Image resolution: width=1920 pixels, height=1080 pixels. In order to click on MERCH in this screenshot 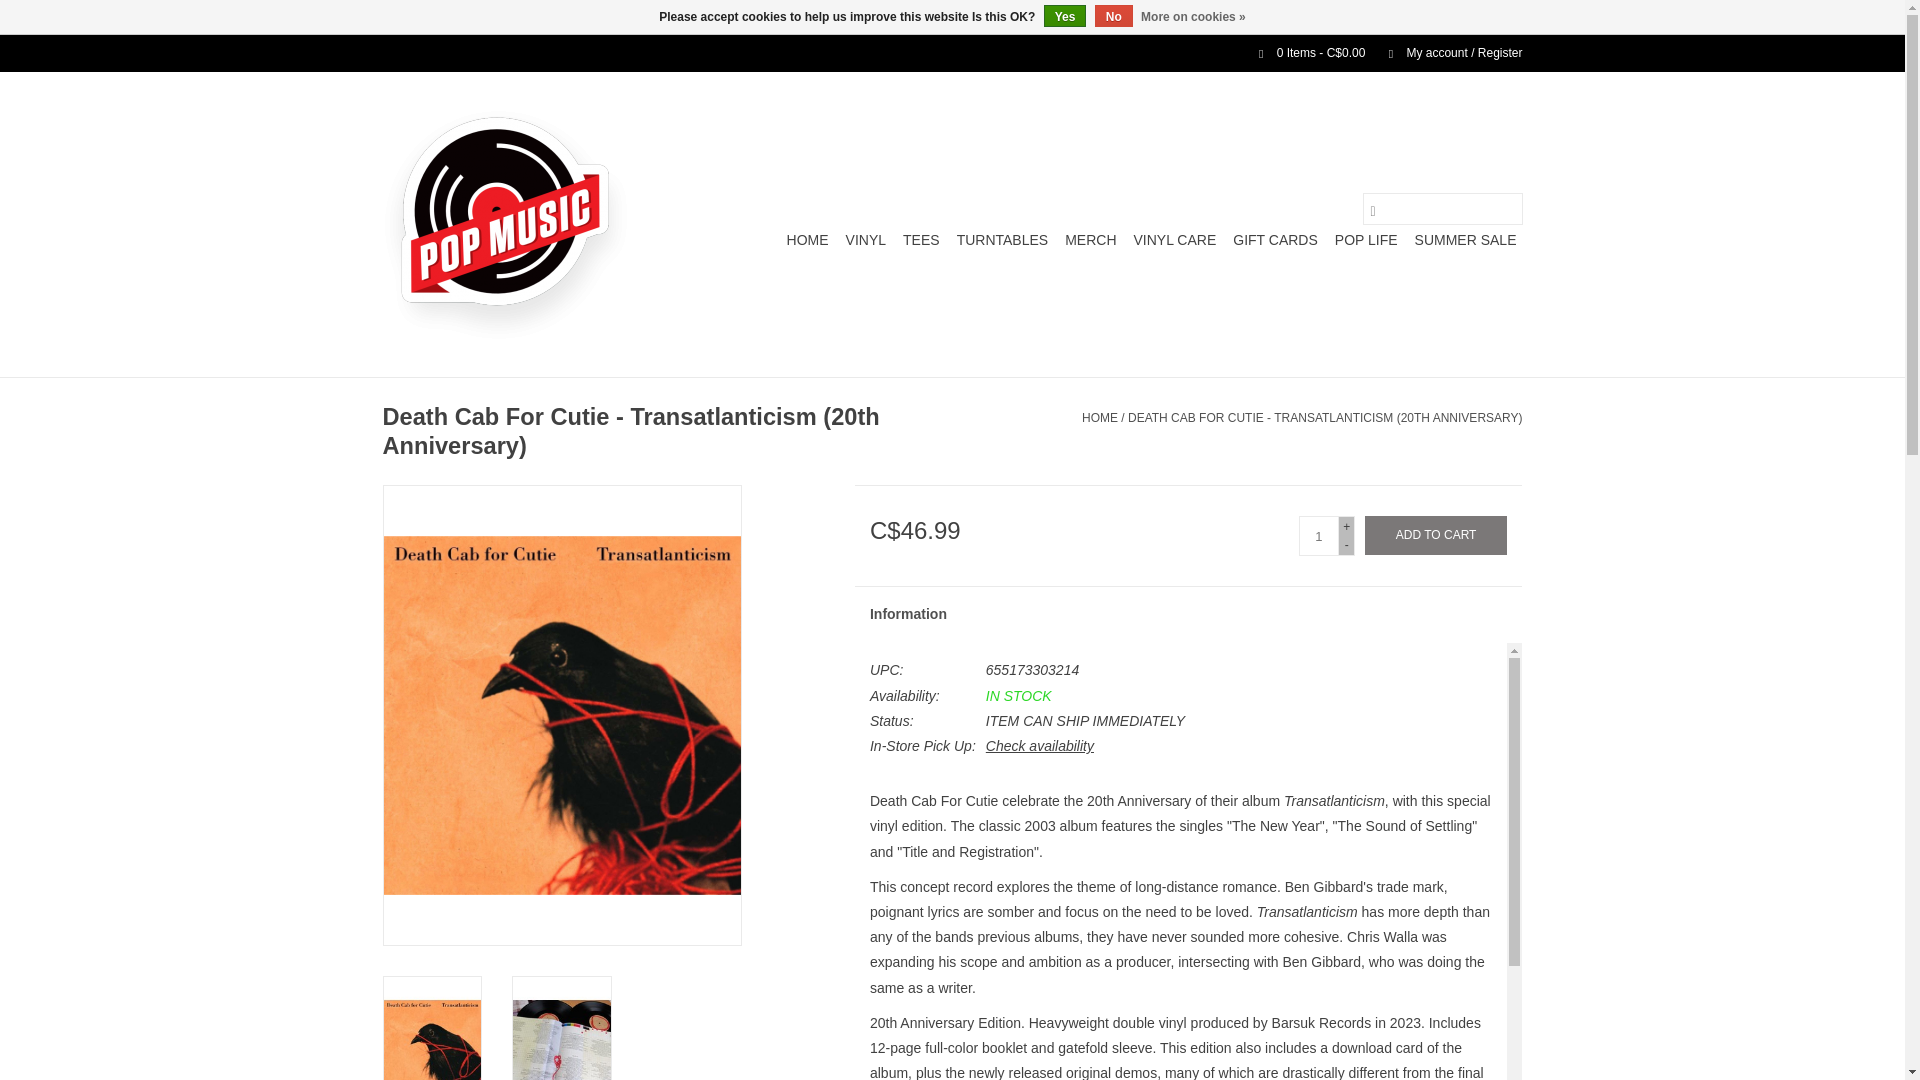, I will do `click(1090, 239)`.